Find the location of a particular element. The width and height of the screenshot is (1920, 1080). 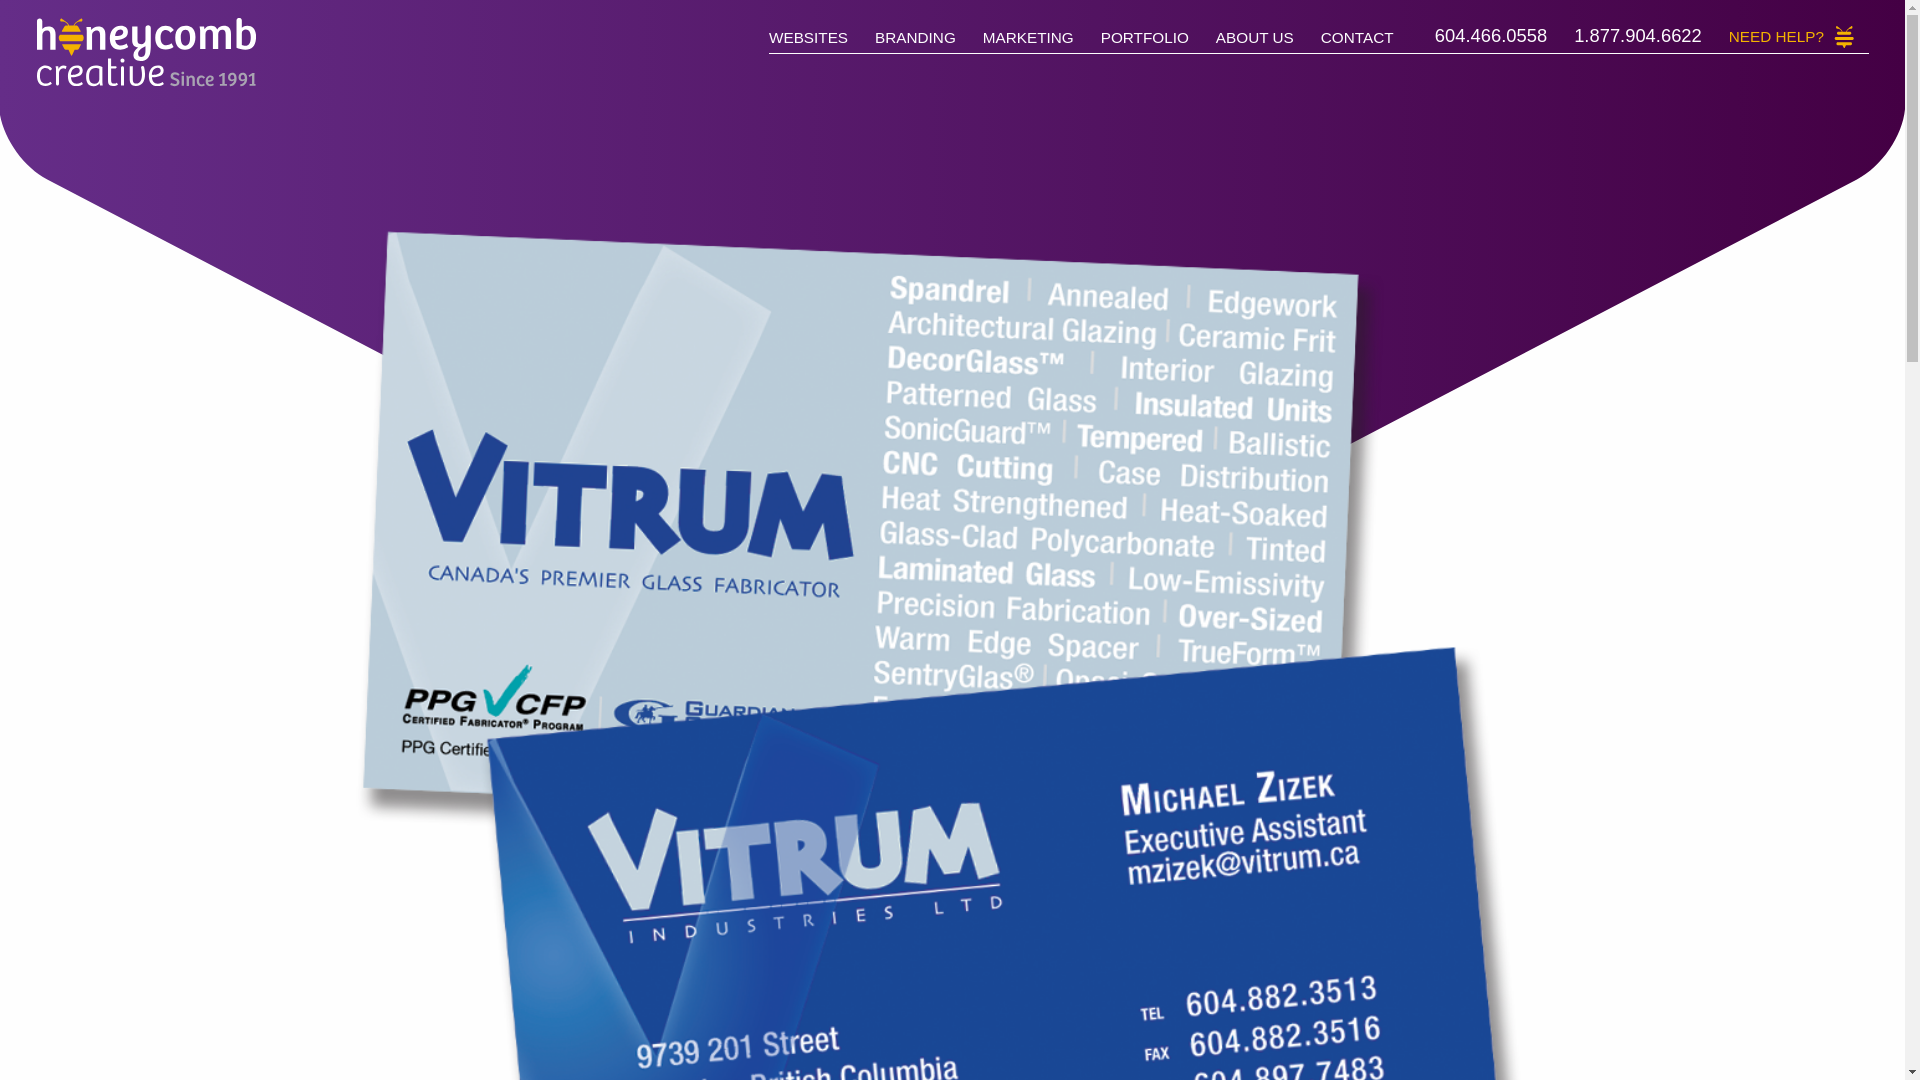

Honeycomb Creative Inc. is located at coordinates (146, 52).